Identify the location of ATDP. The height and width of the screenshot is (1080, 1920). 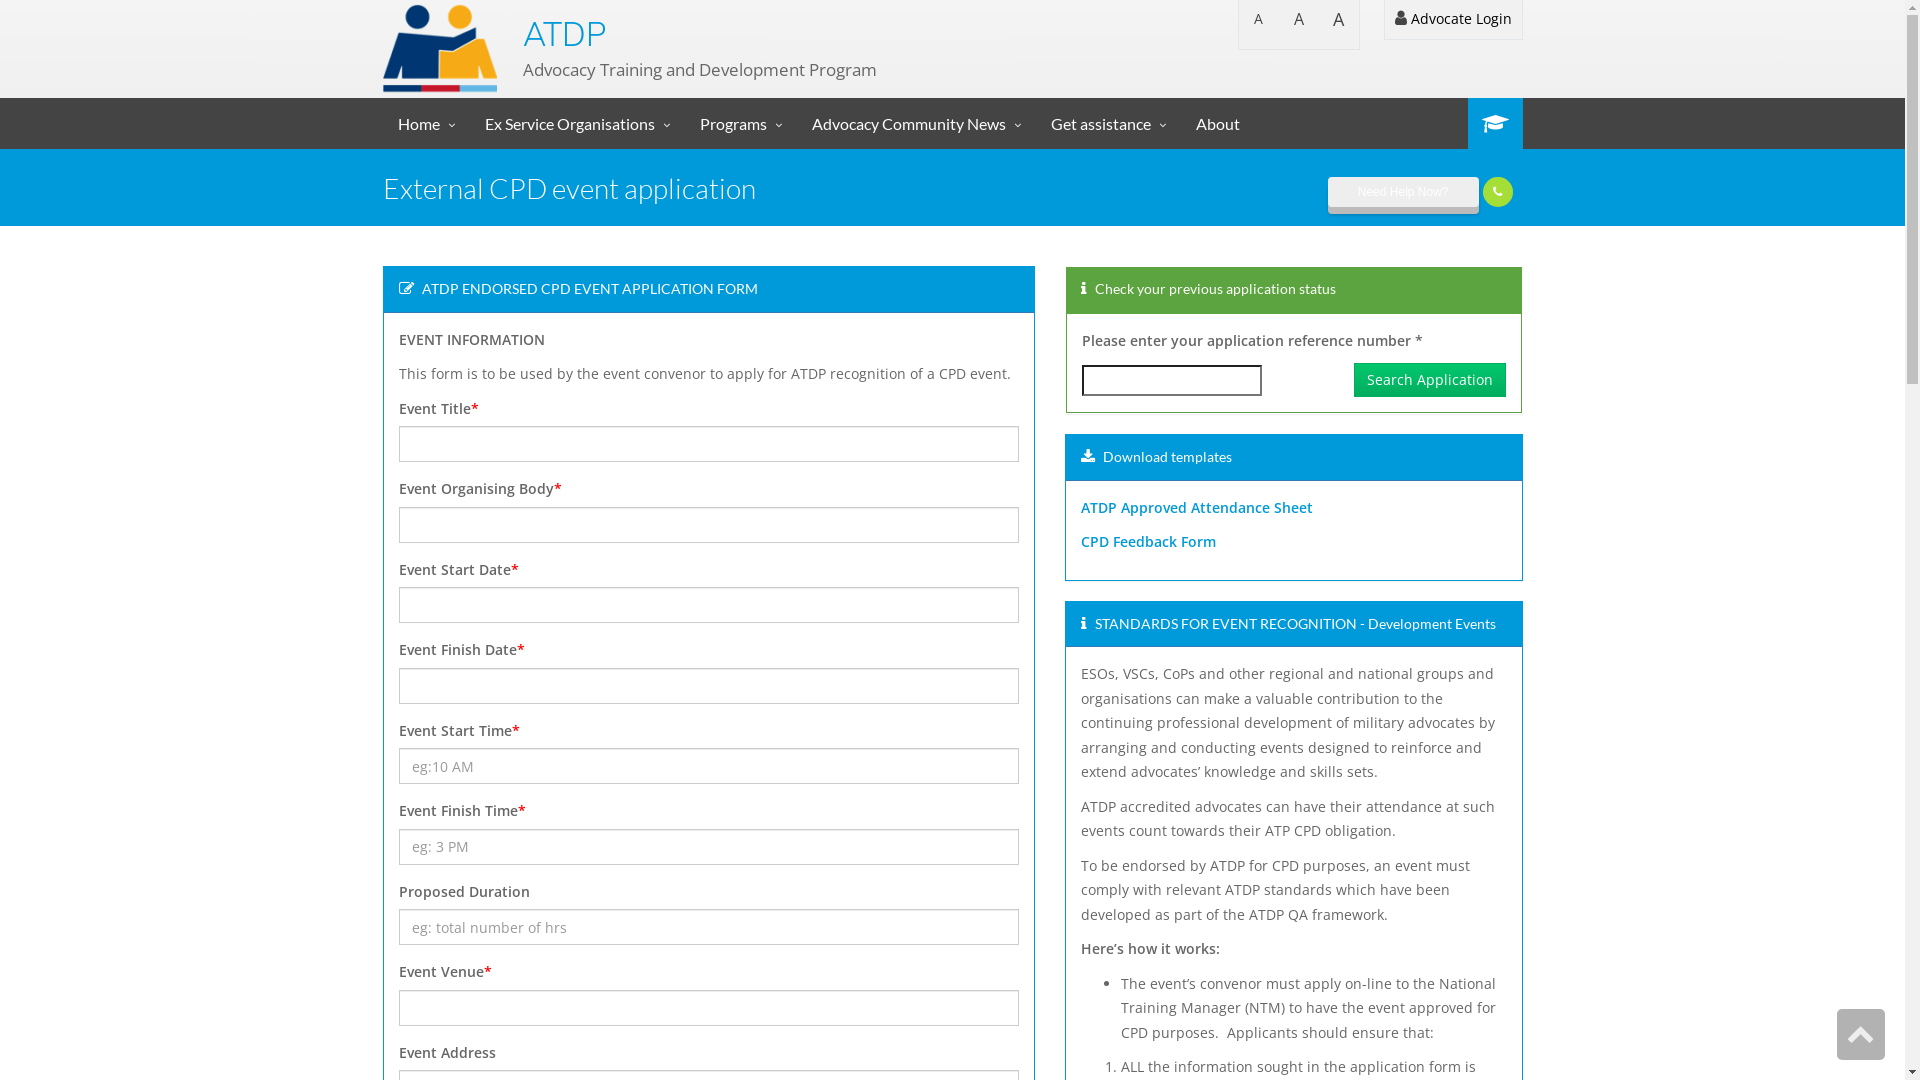
(564, 34).